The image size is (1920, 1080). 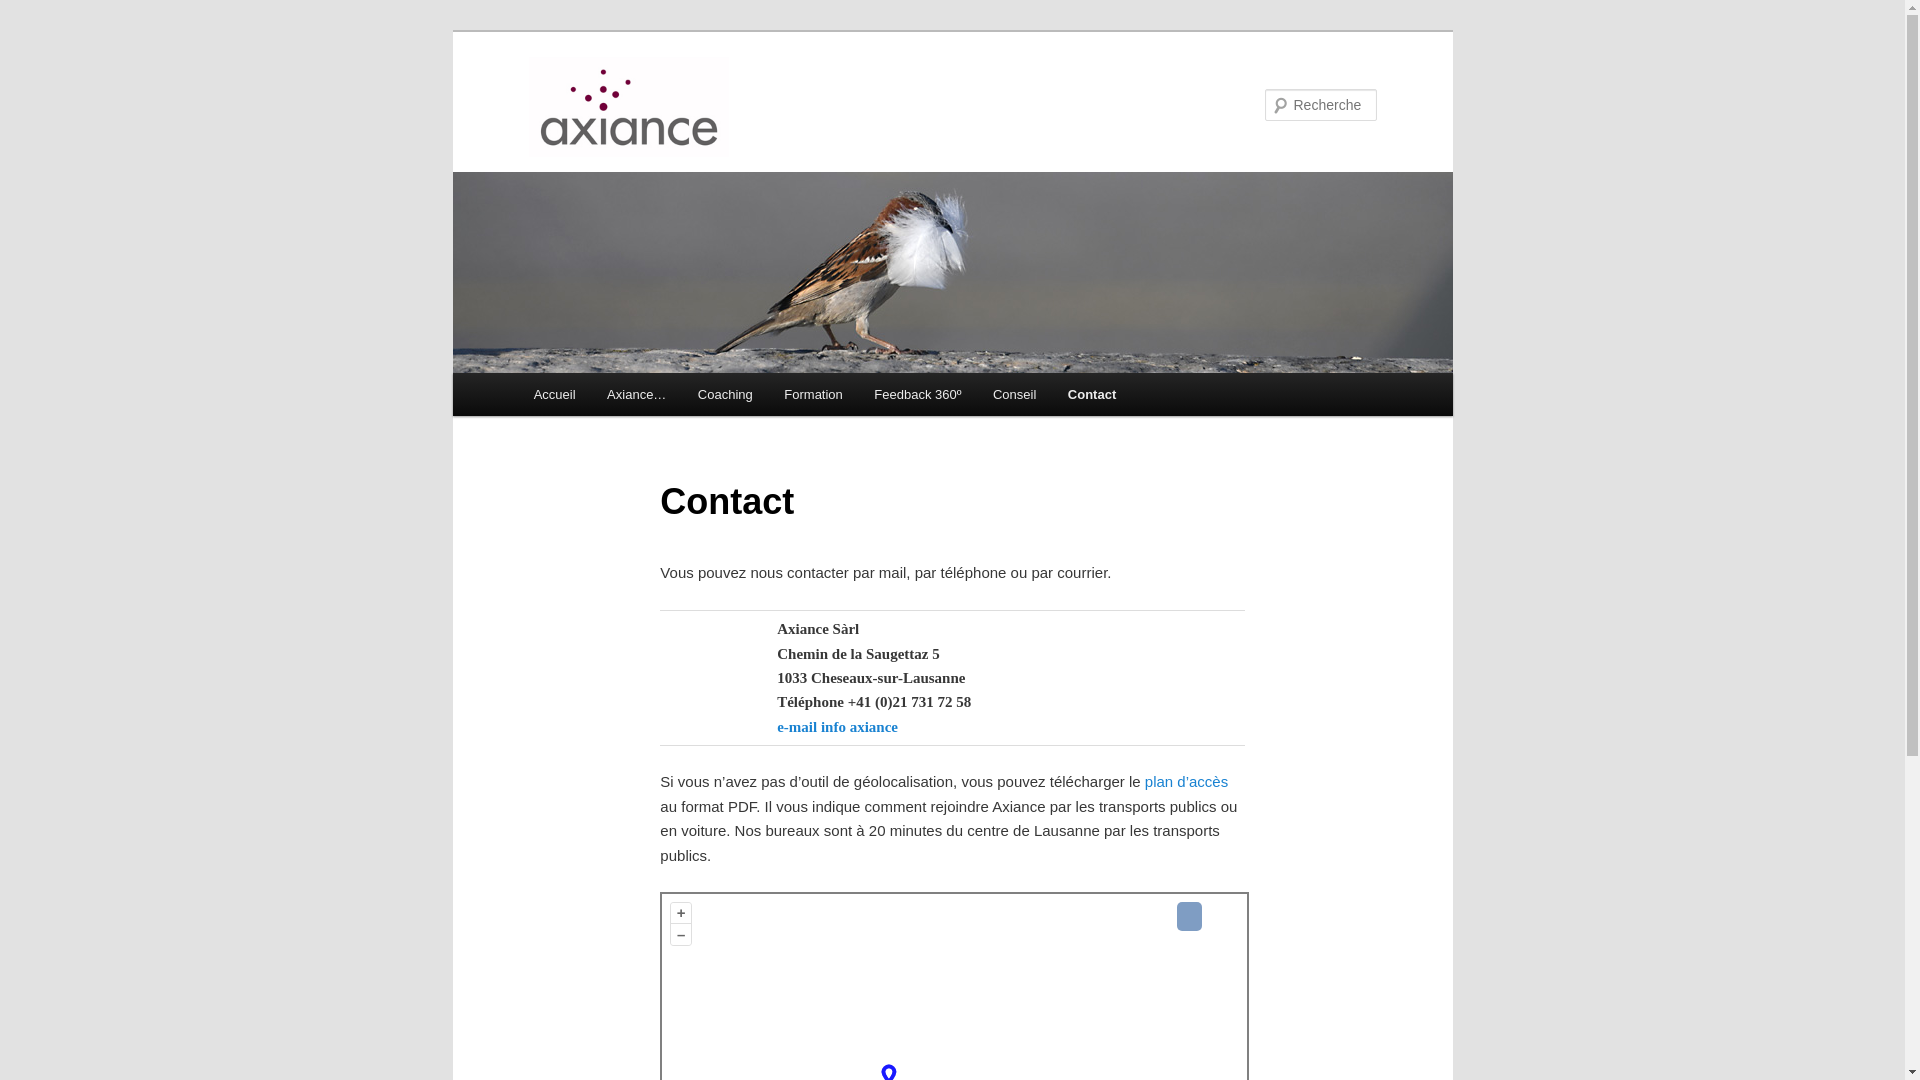 What do you see at coordinates (725, 394) in the screenshot?
I see `Coaching` at bounding box center [725, 394].